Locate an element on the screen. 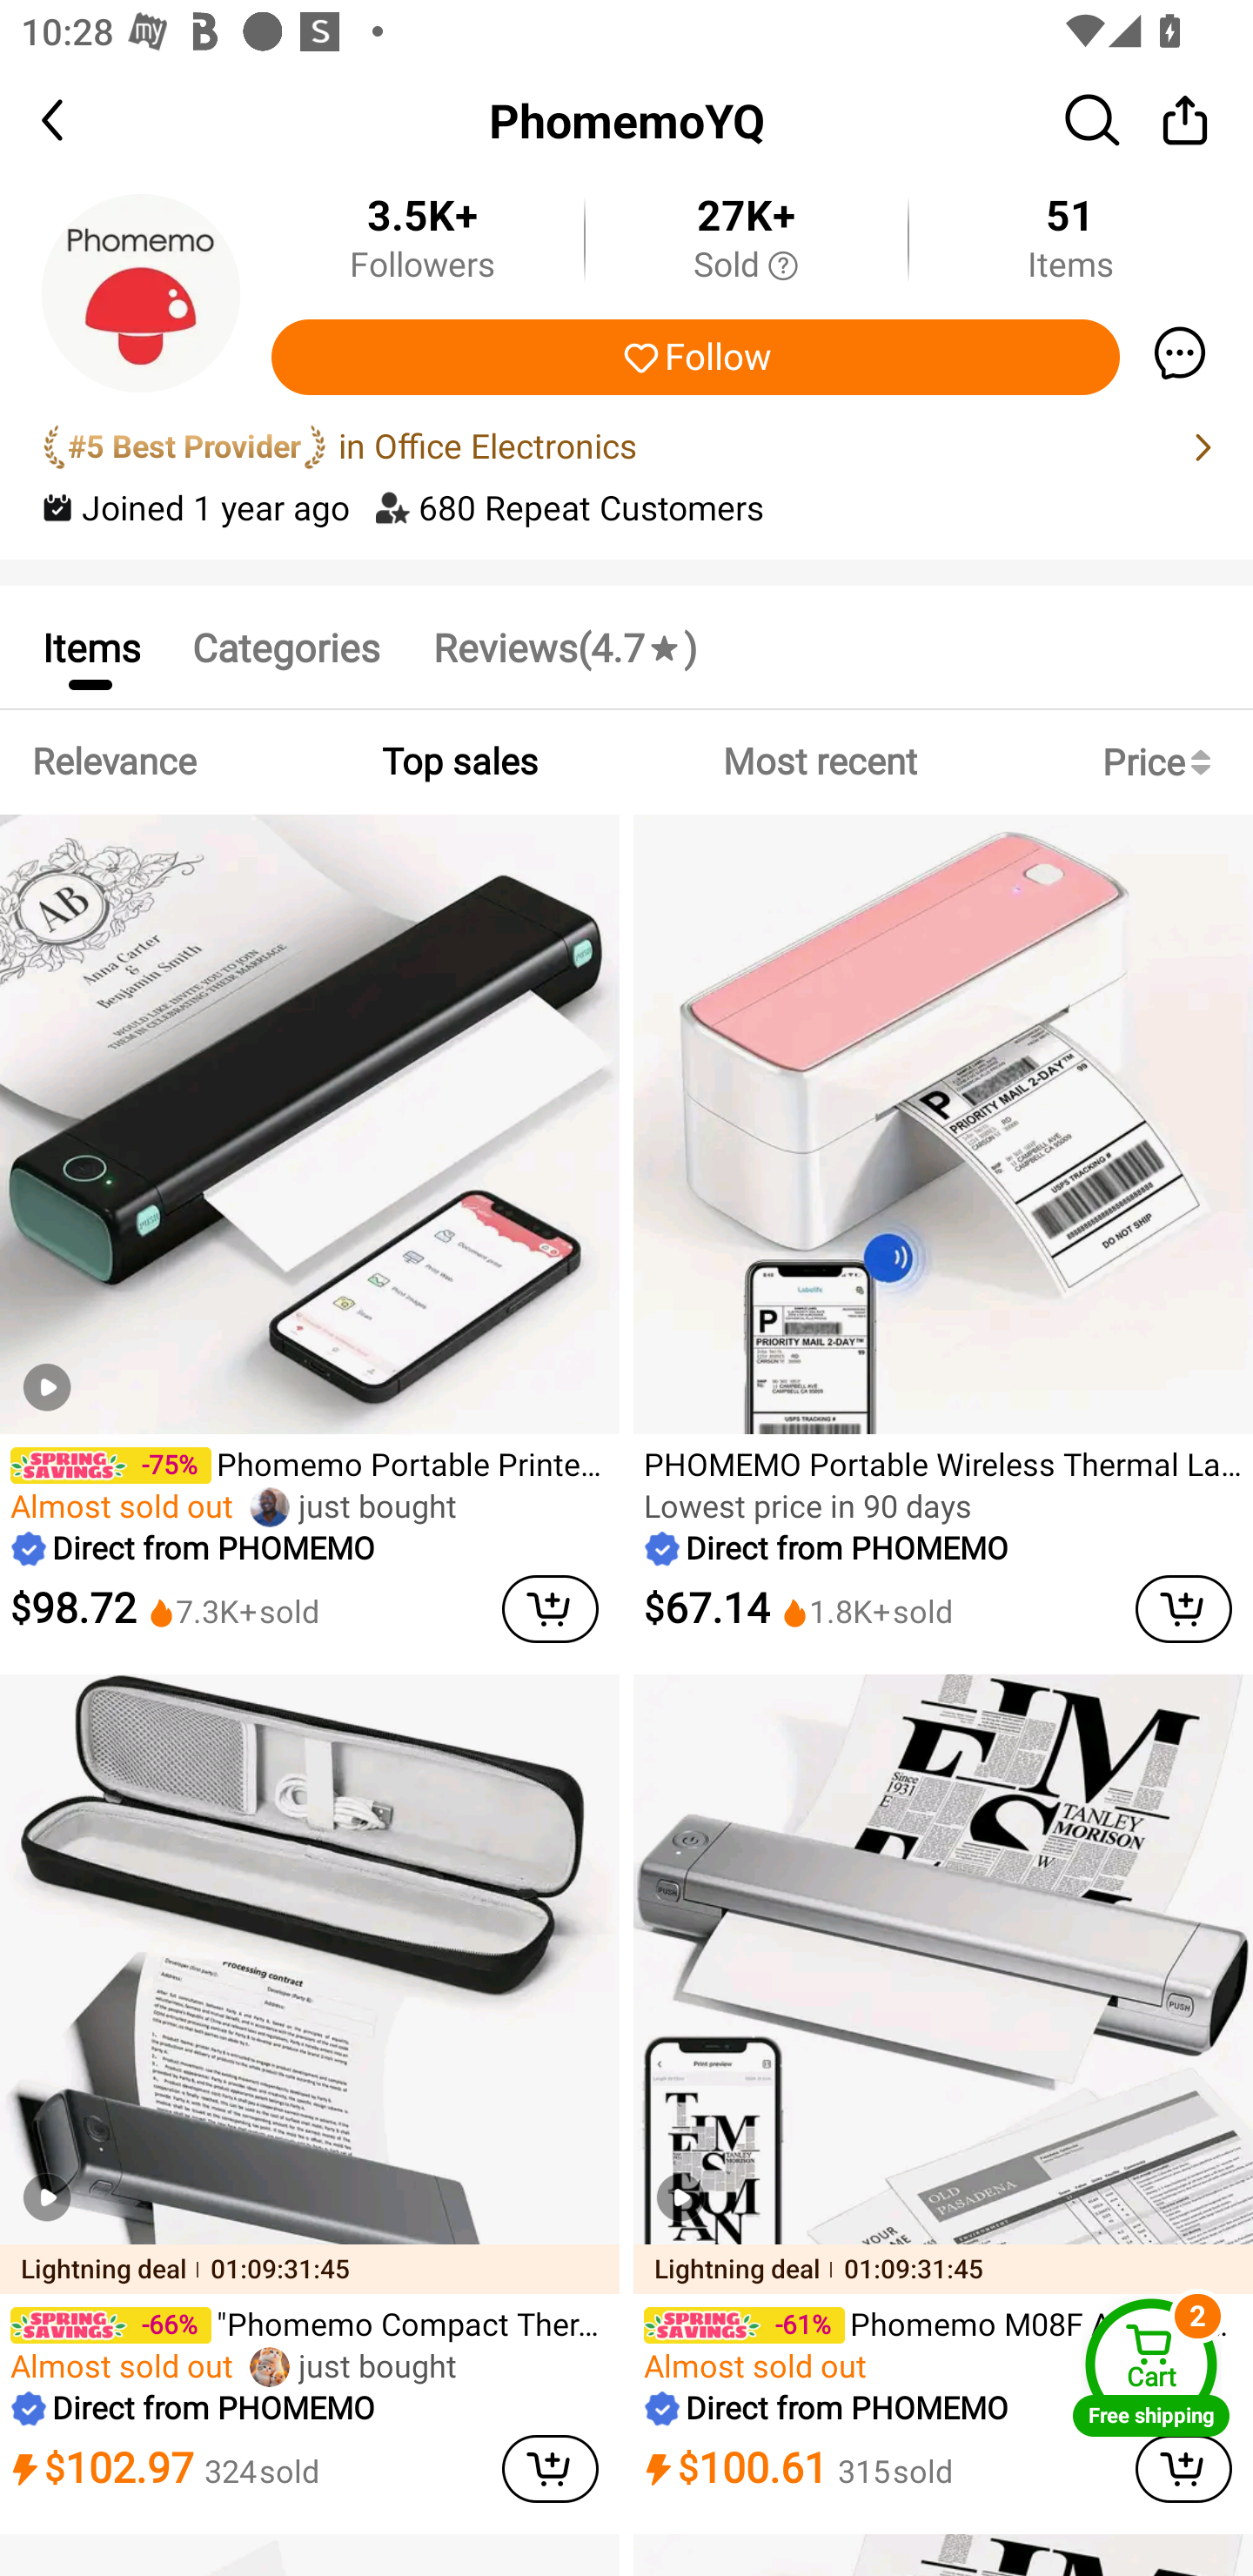 This screenshot has height=2576, width=1253. #5 Best Provider in Office Electronics is located at coordinates (626, 447).